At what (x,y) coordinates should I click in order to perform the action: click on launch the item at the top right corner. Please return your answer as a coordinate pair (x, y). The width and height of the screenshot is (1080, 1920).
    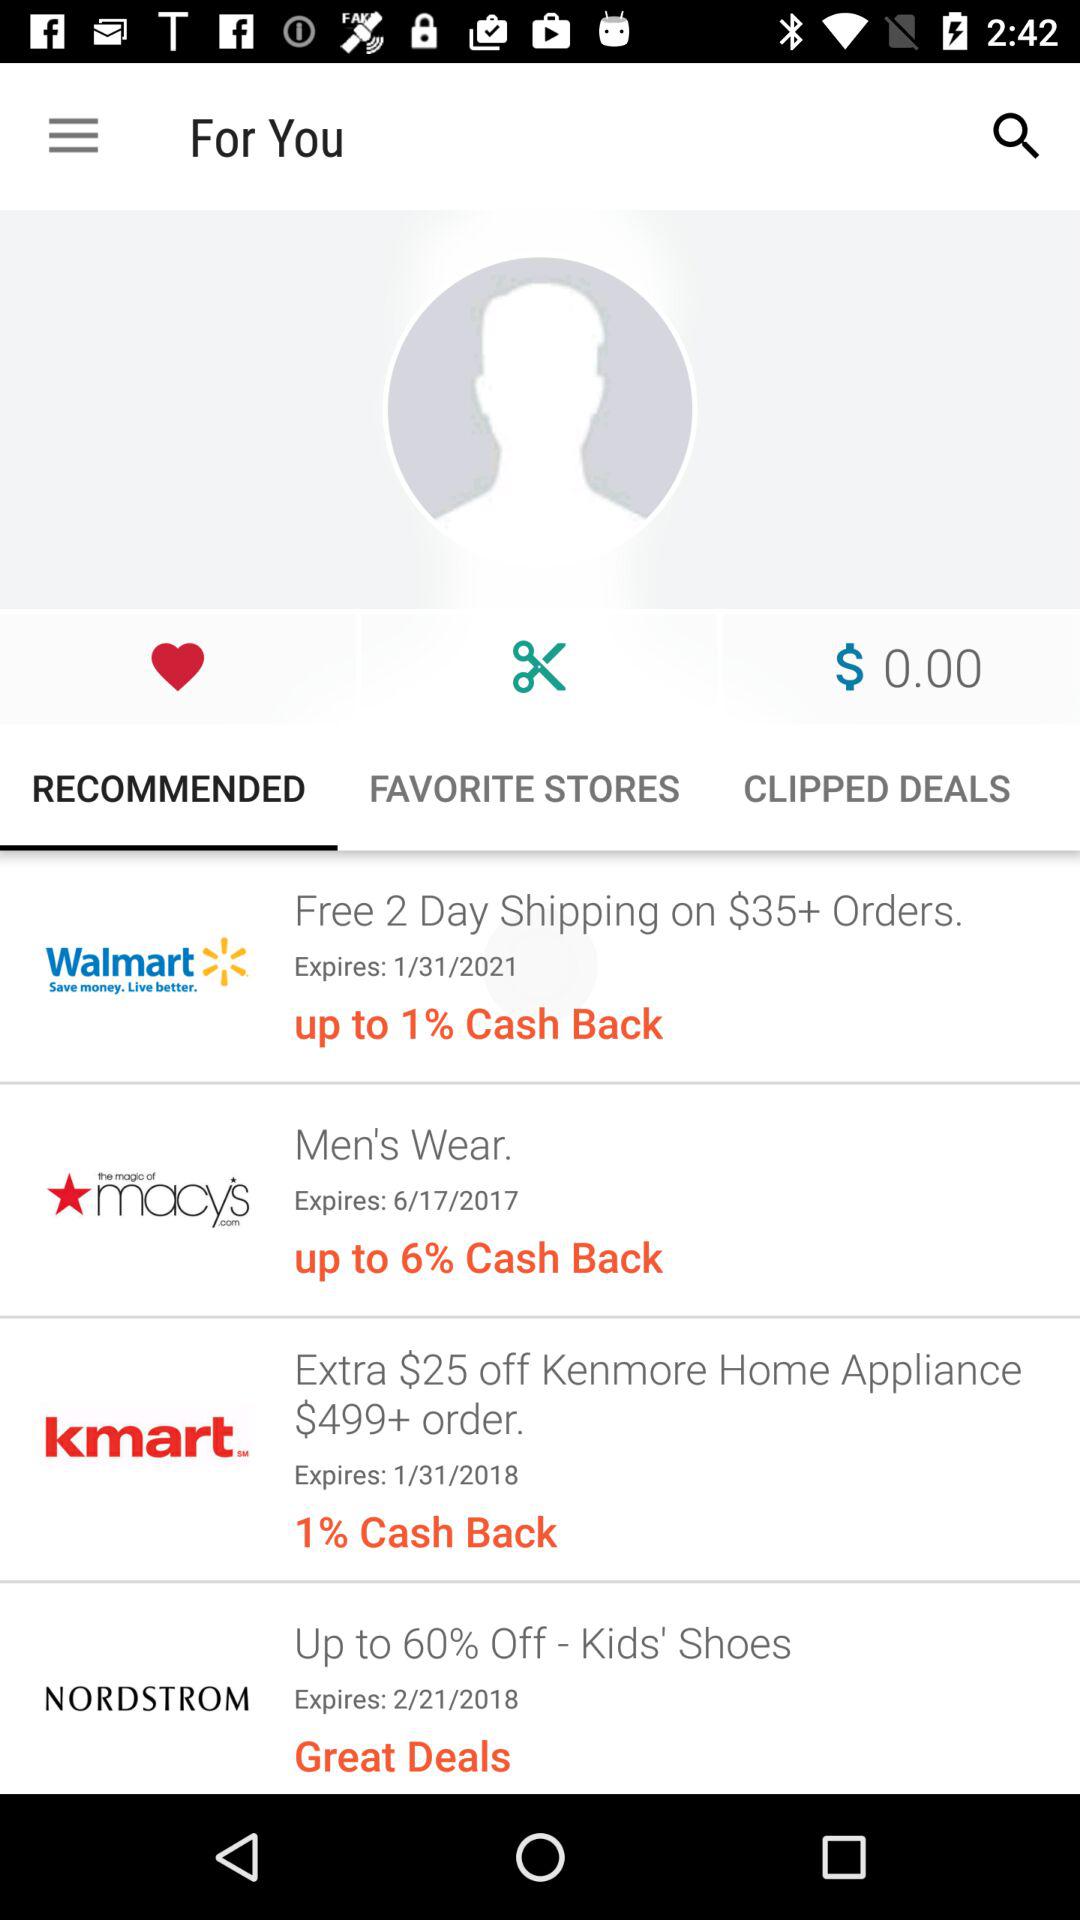
    Looking at the image, I should click on (1016, 136).